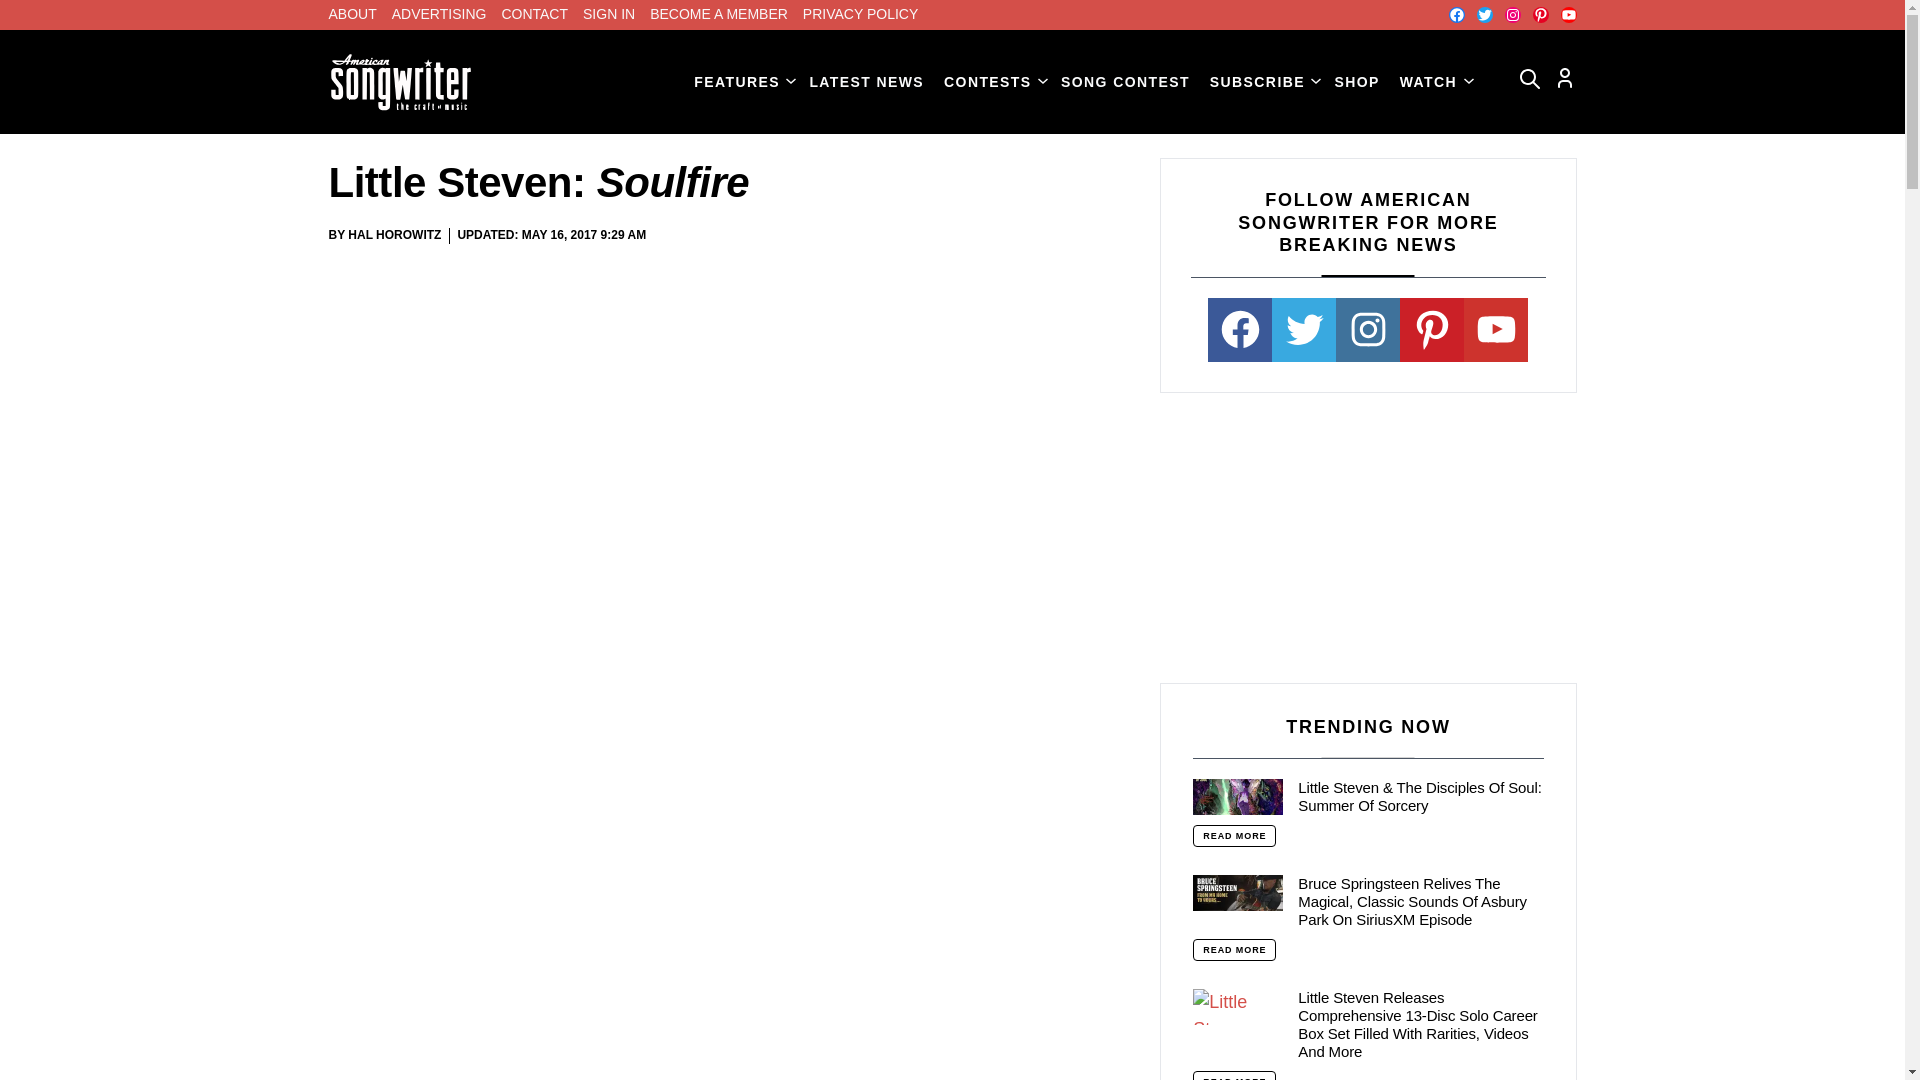  Describe the element at coordinates (584, 236) in the screenshot. I see `May 16, 2017 9:29 am` at that location.